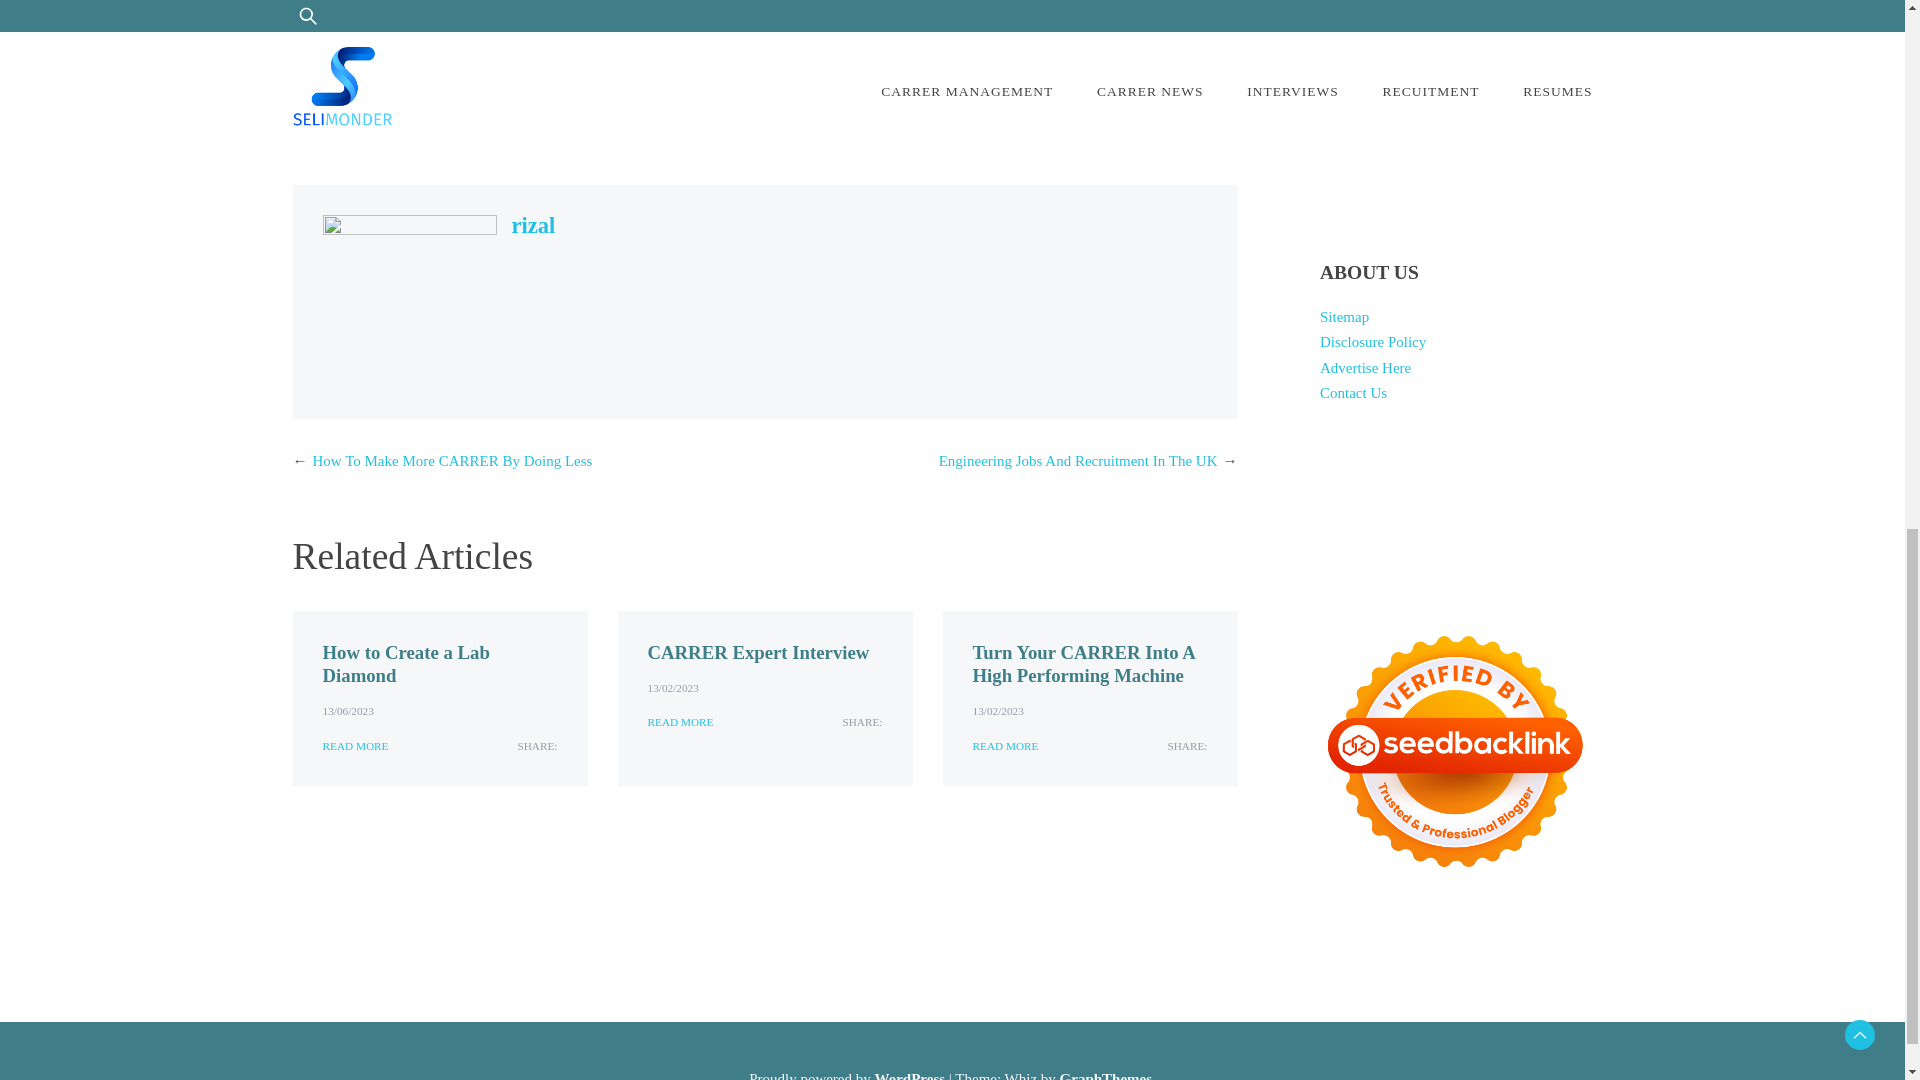 This screenshot has width=1920, height=1080. What do you see at coordinates (406, 663) in the screenshot?
I see `How to Create a Lab Diamond` at bounding box center [406, 663].